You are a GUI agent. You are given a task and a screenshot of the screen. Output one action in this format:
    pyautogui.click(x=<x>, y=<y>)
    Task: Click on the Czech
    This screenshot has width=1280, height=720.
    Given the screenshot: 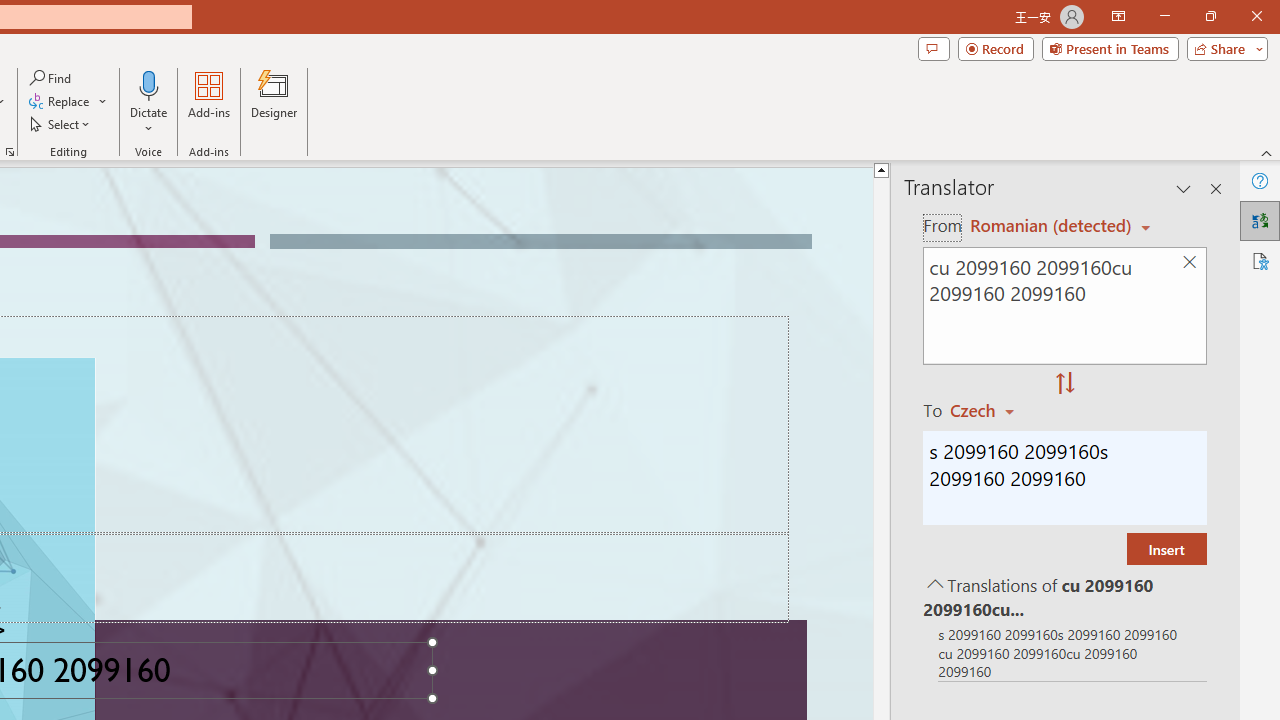 What is the action you would take?
    pyautogui.click(x=991, y=410)
    